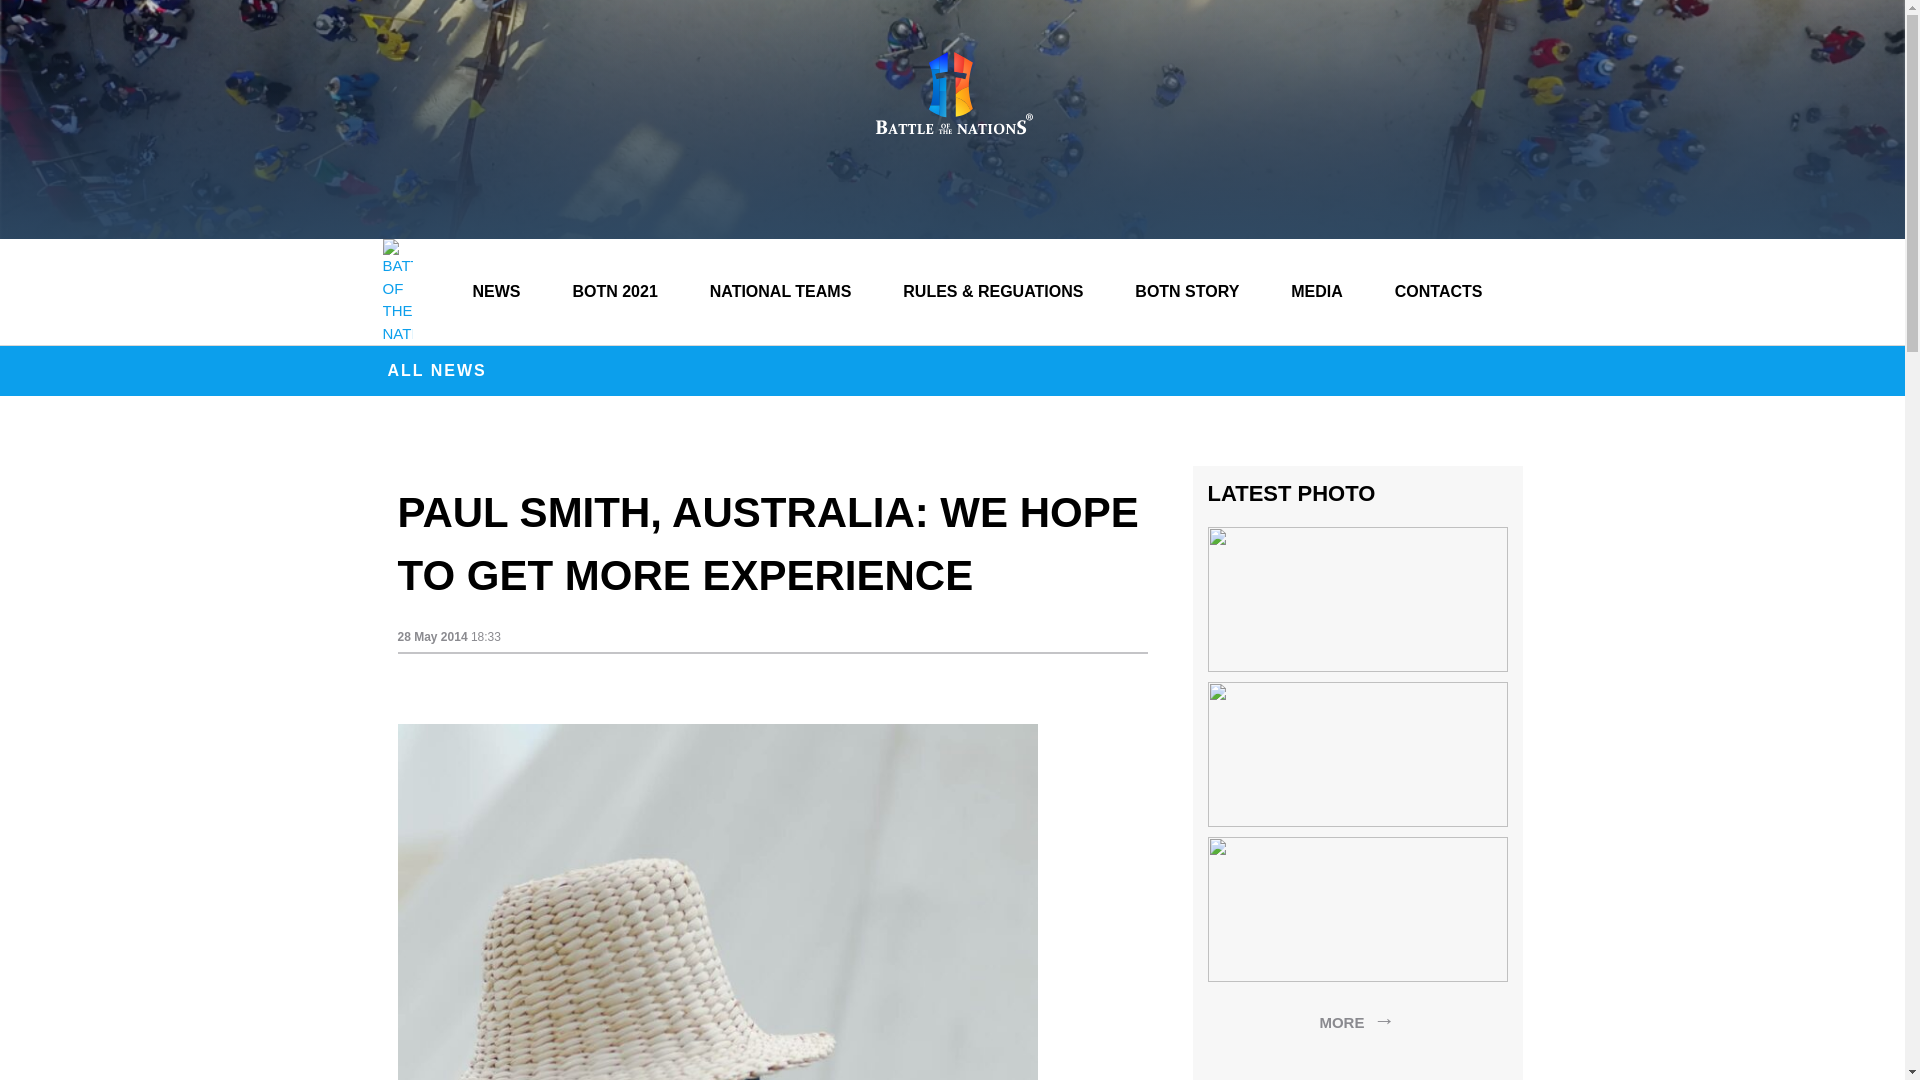  What do you see at coordinates (496, 292) in the screenshot?
I see `NEWS` at bounding box center [496, 292].